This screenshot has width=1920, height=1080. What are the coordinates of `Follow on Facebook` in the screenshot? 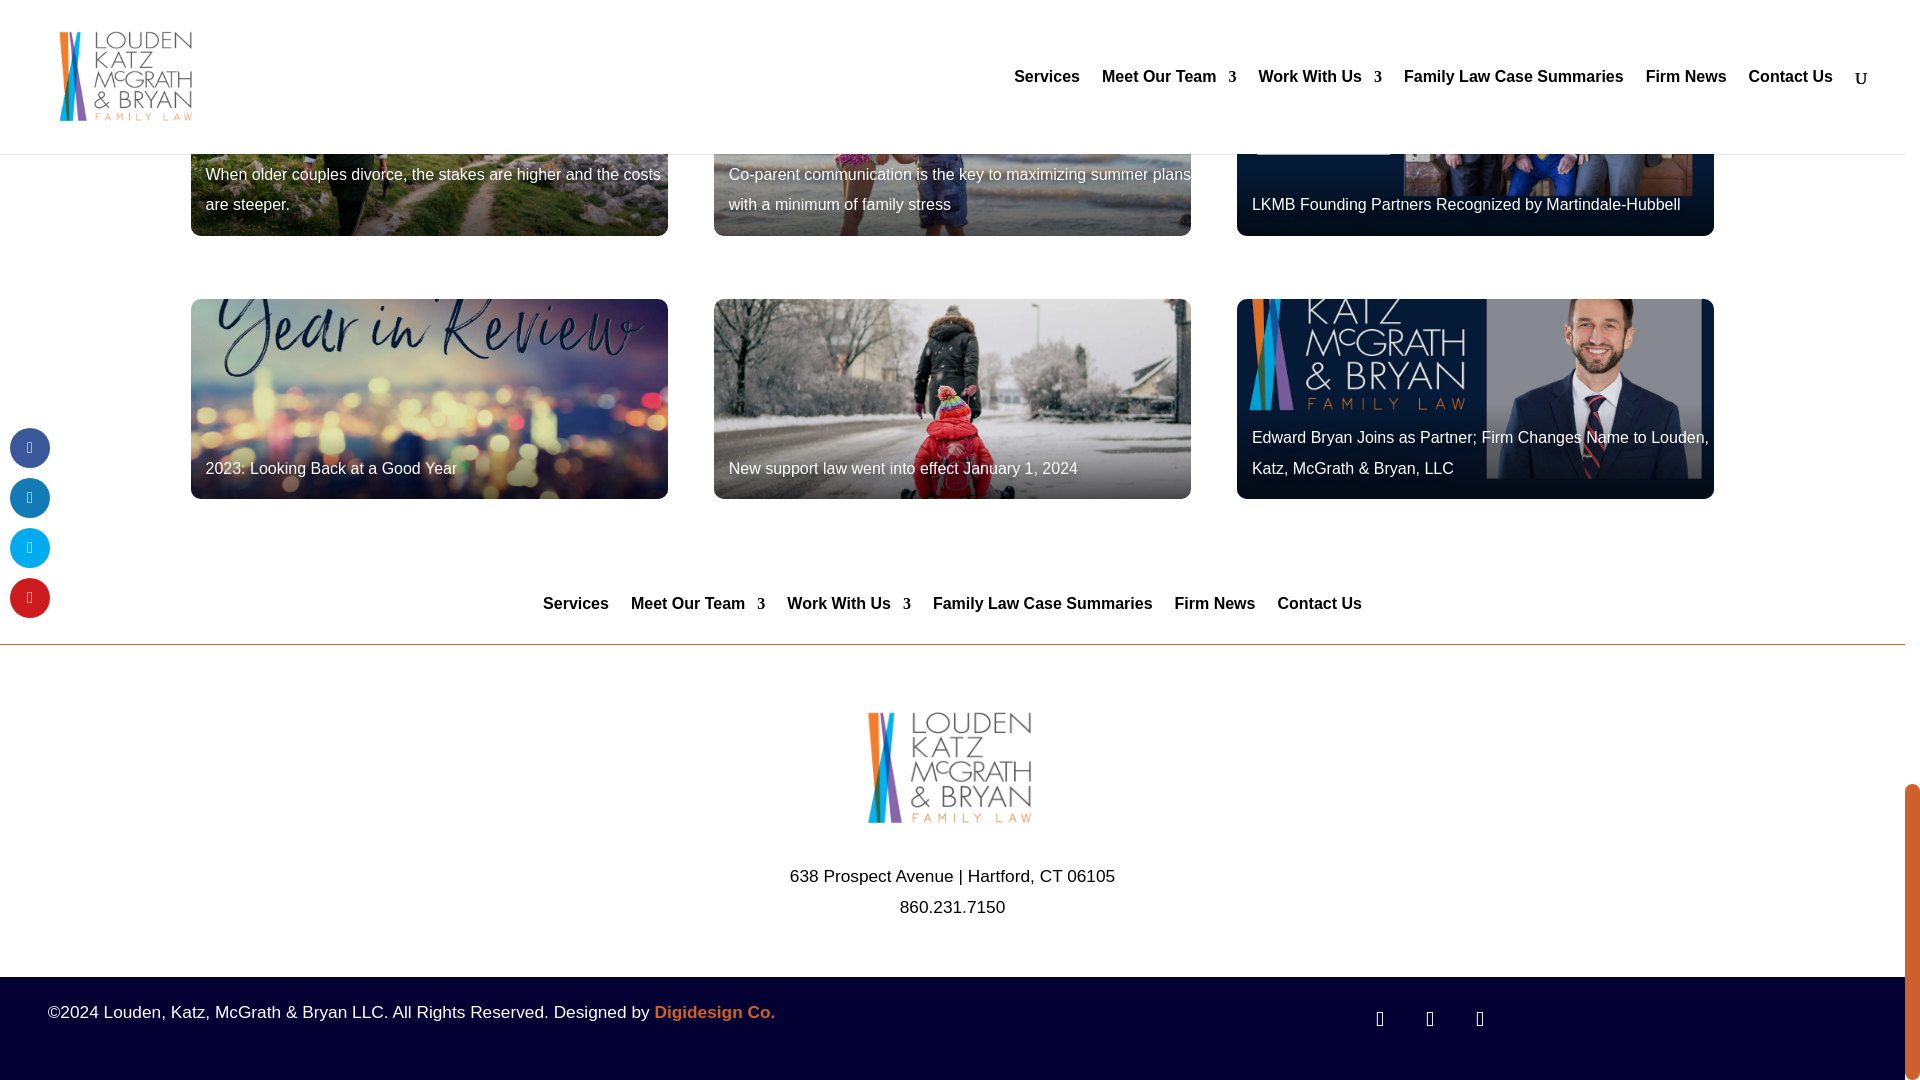 It's located at (1380, 1018).